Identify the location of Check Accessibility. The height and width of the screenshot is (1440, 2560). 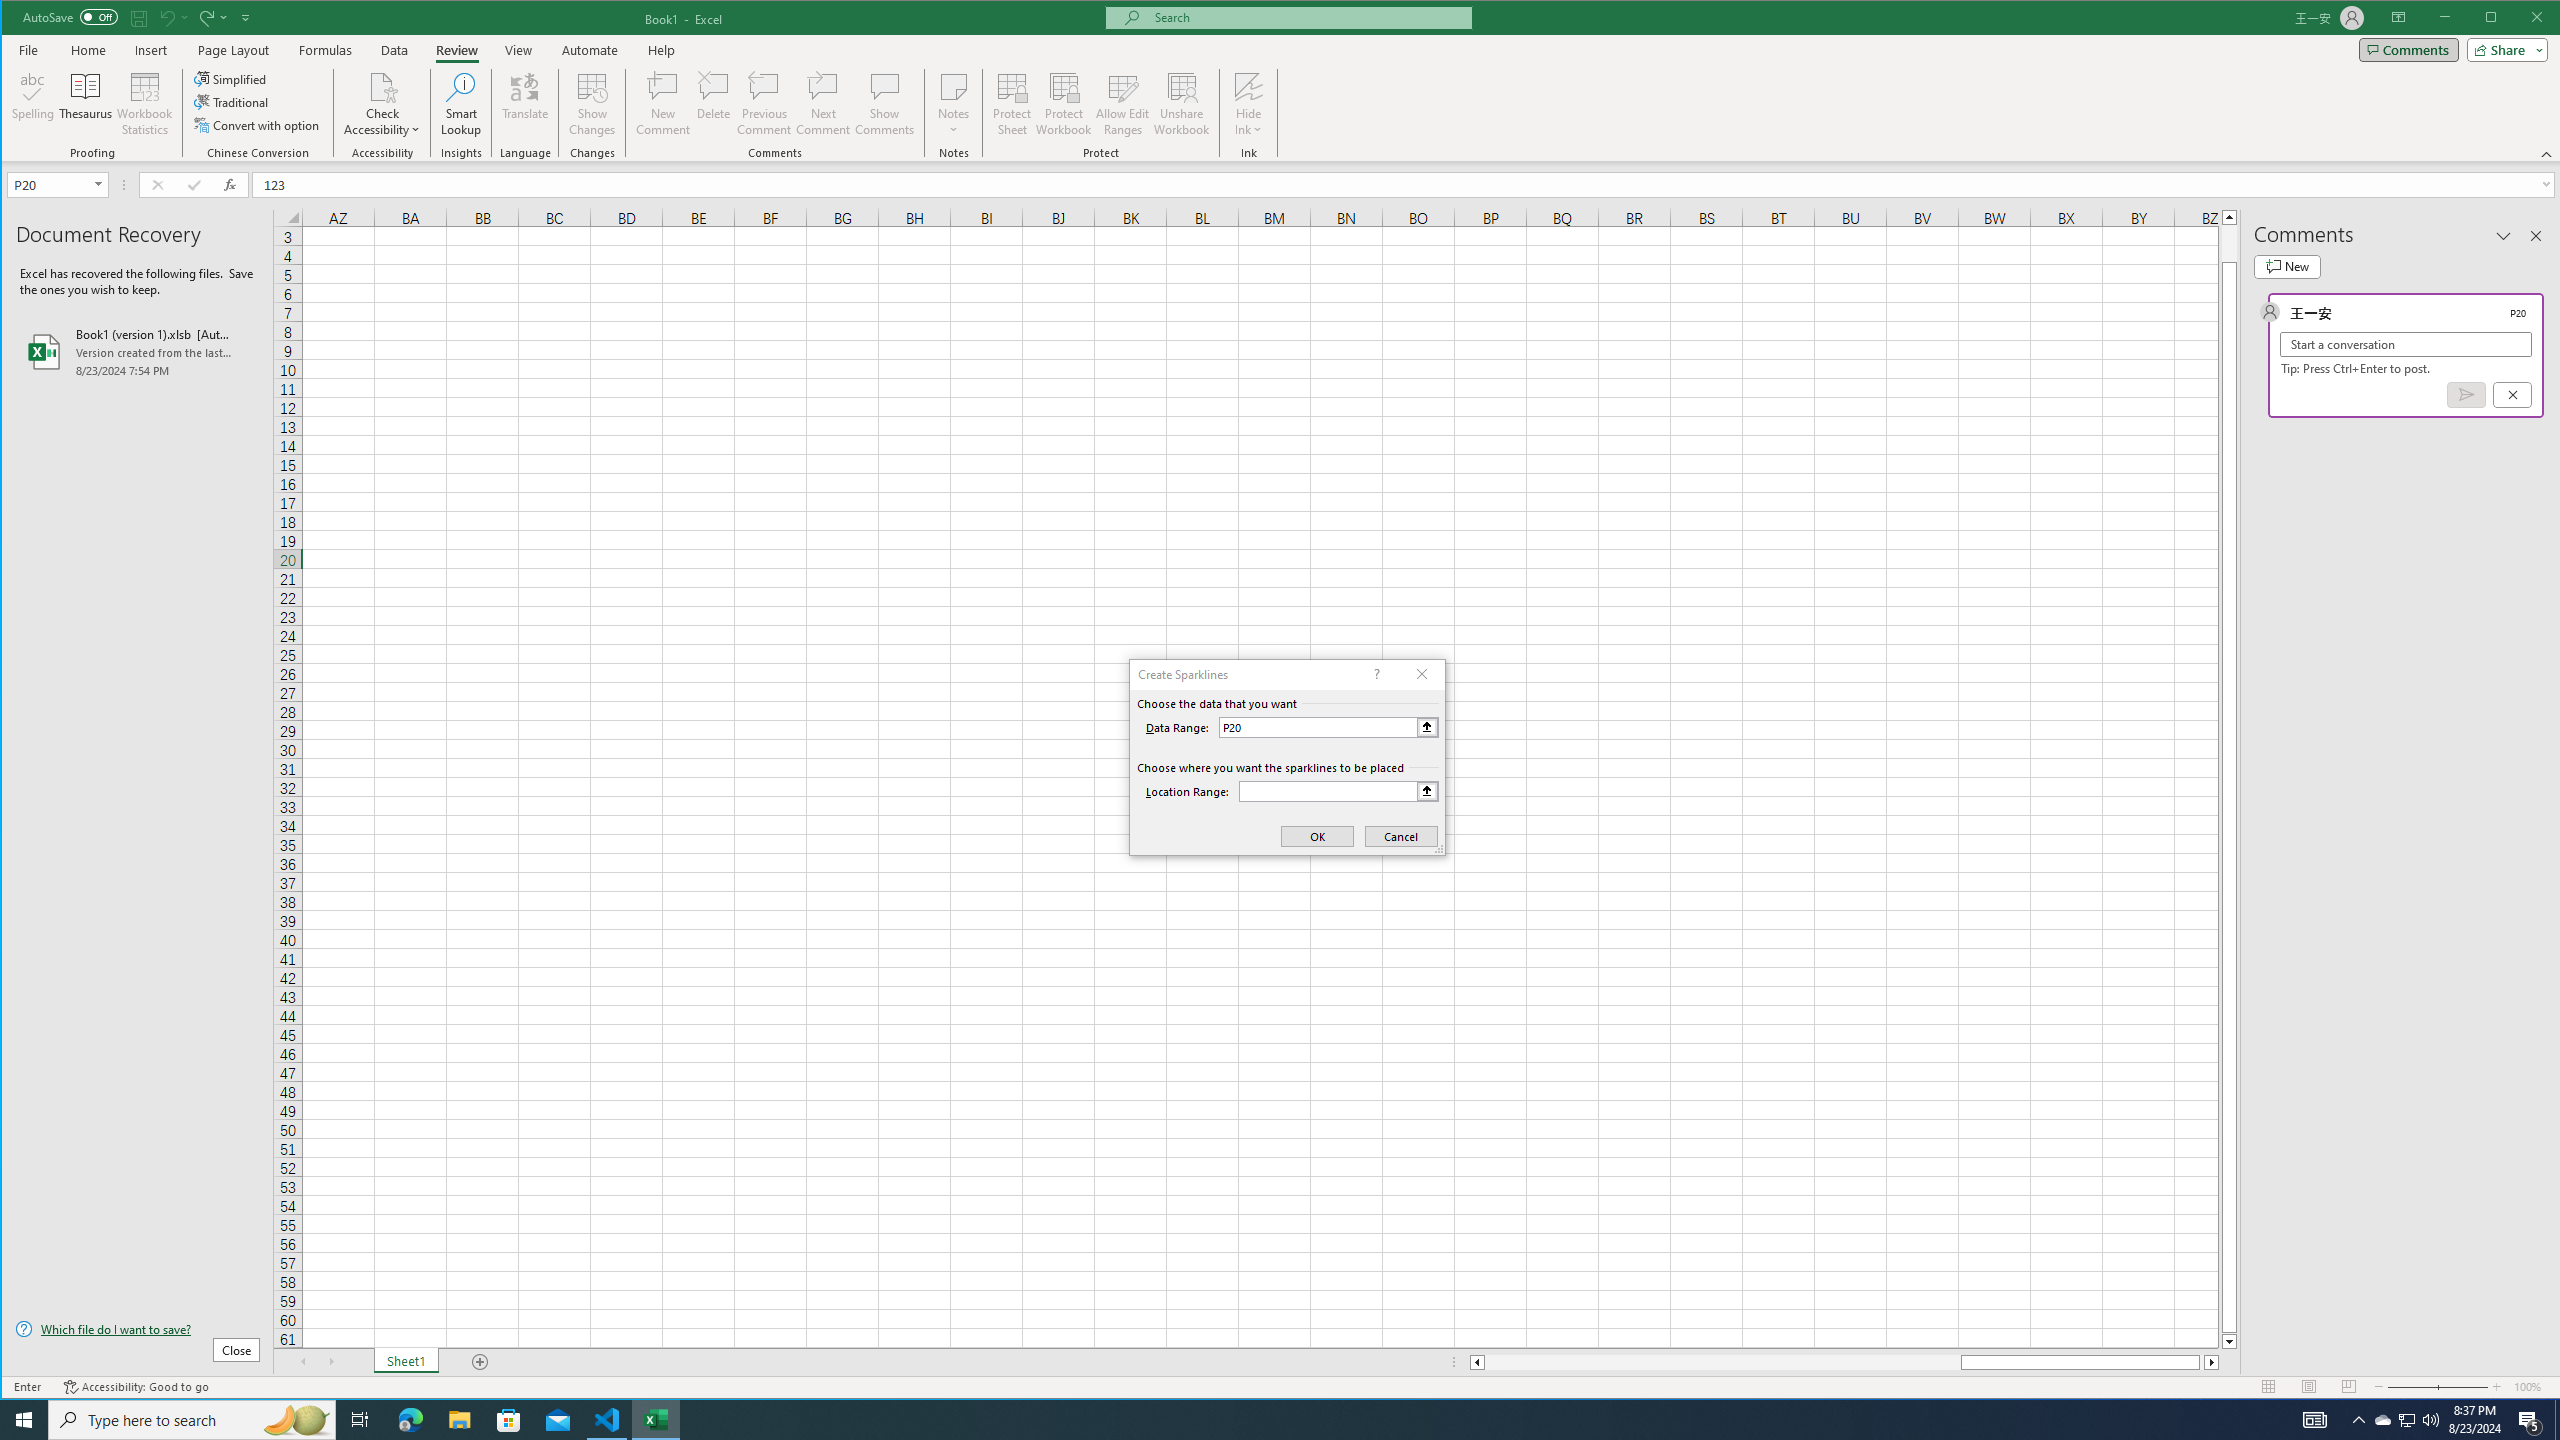
(382, 86).